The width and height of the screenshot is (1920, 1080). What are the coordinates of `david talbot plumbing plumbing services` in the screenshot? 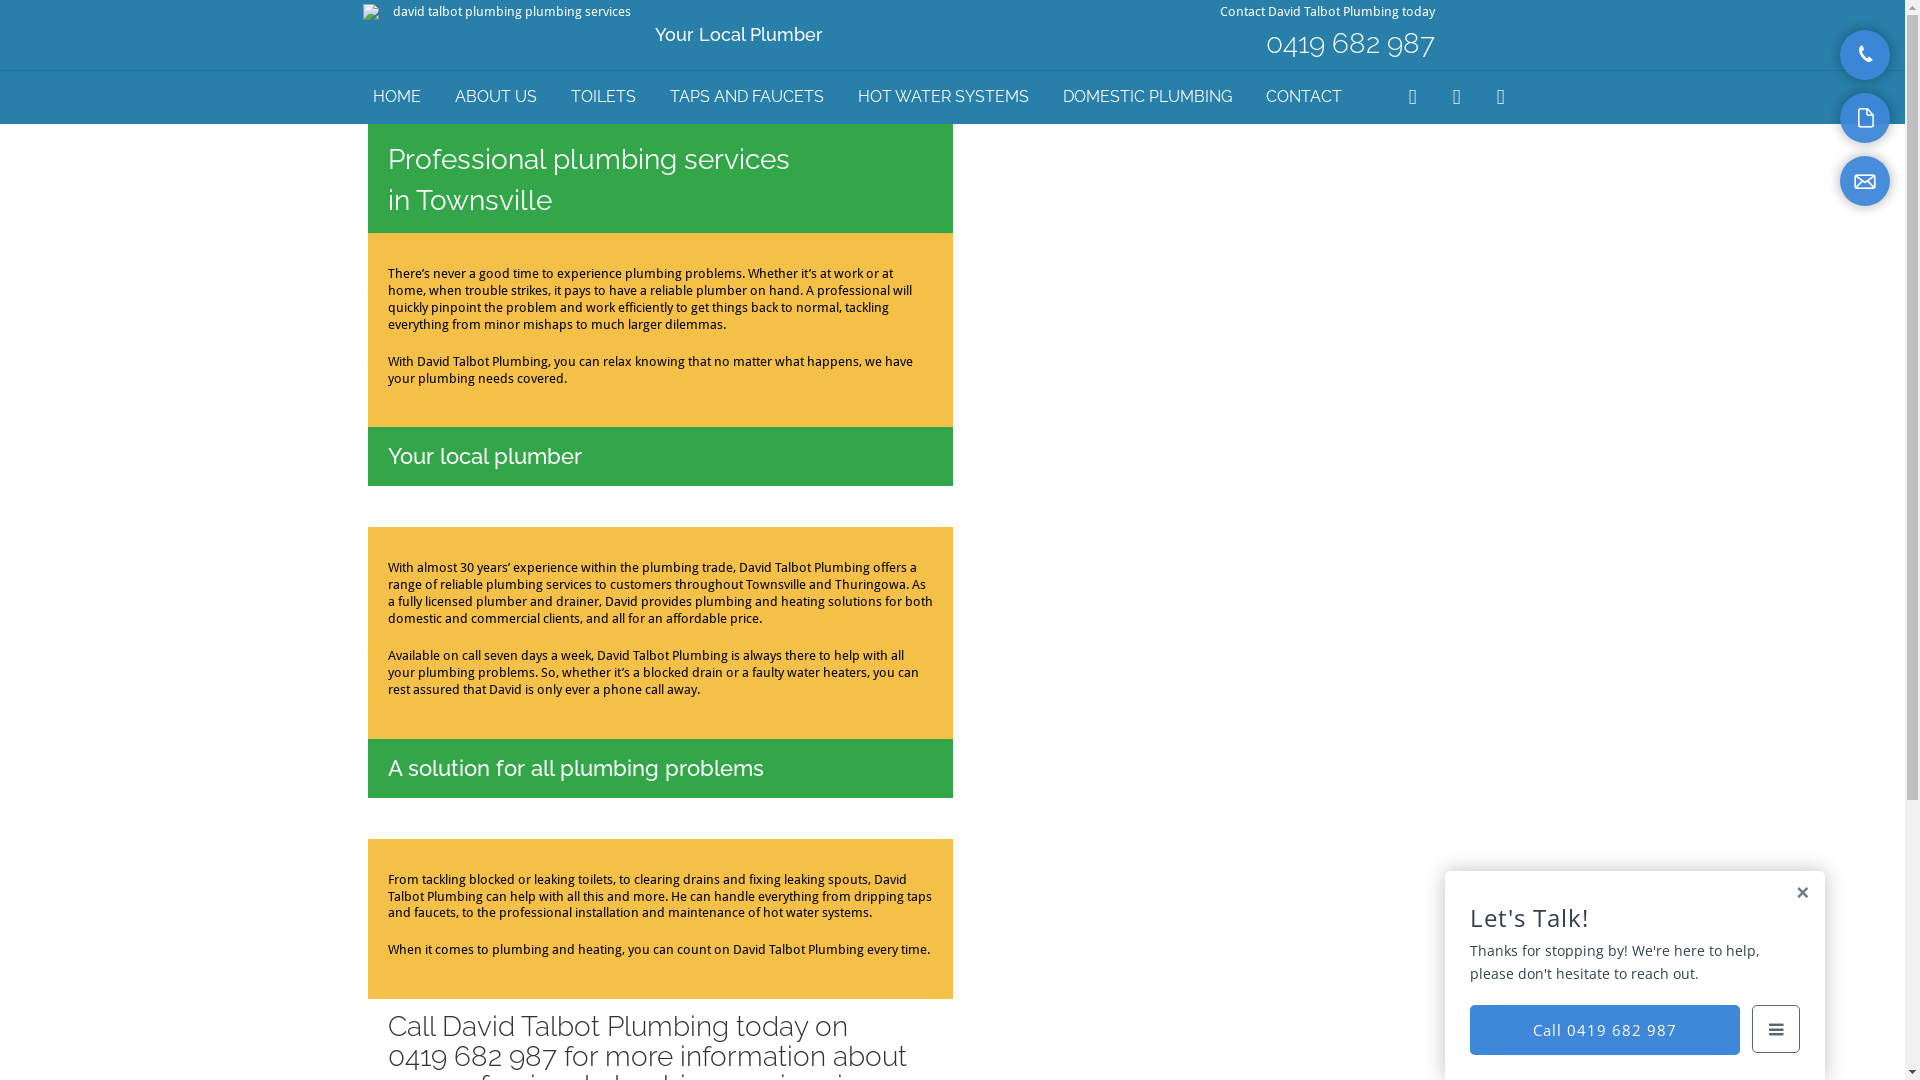 It's located at (504, 12).